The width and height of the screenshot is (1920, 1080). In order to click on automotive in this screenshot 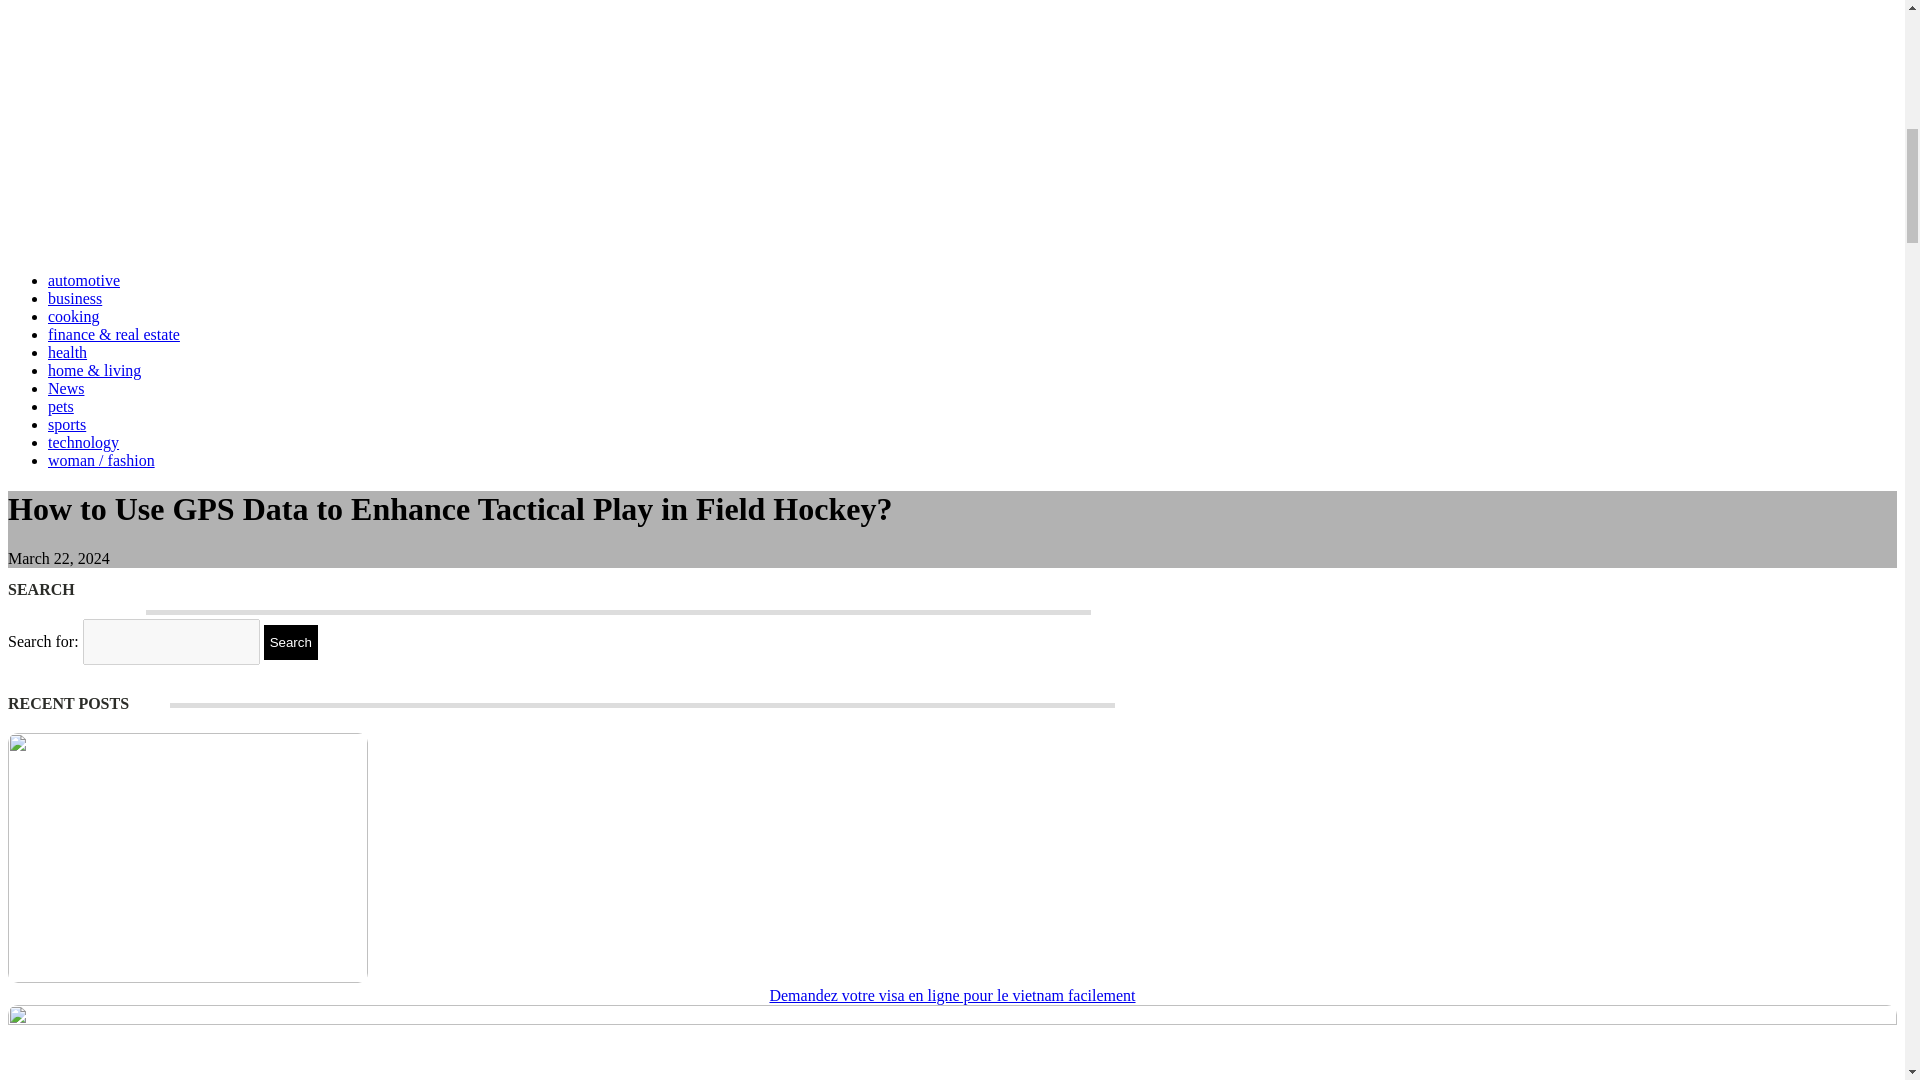, I will do `click(84, 280)`.